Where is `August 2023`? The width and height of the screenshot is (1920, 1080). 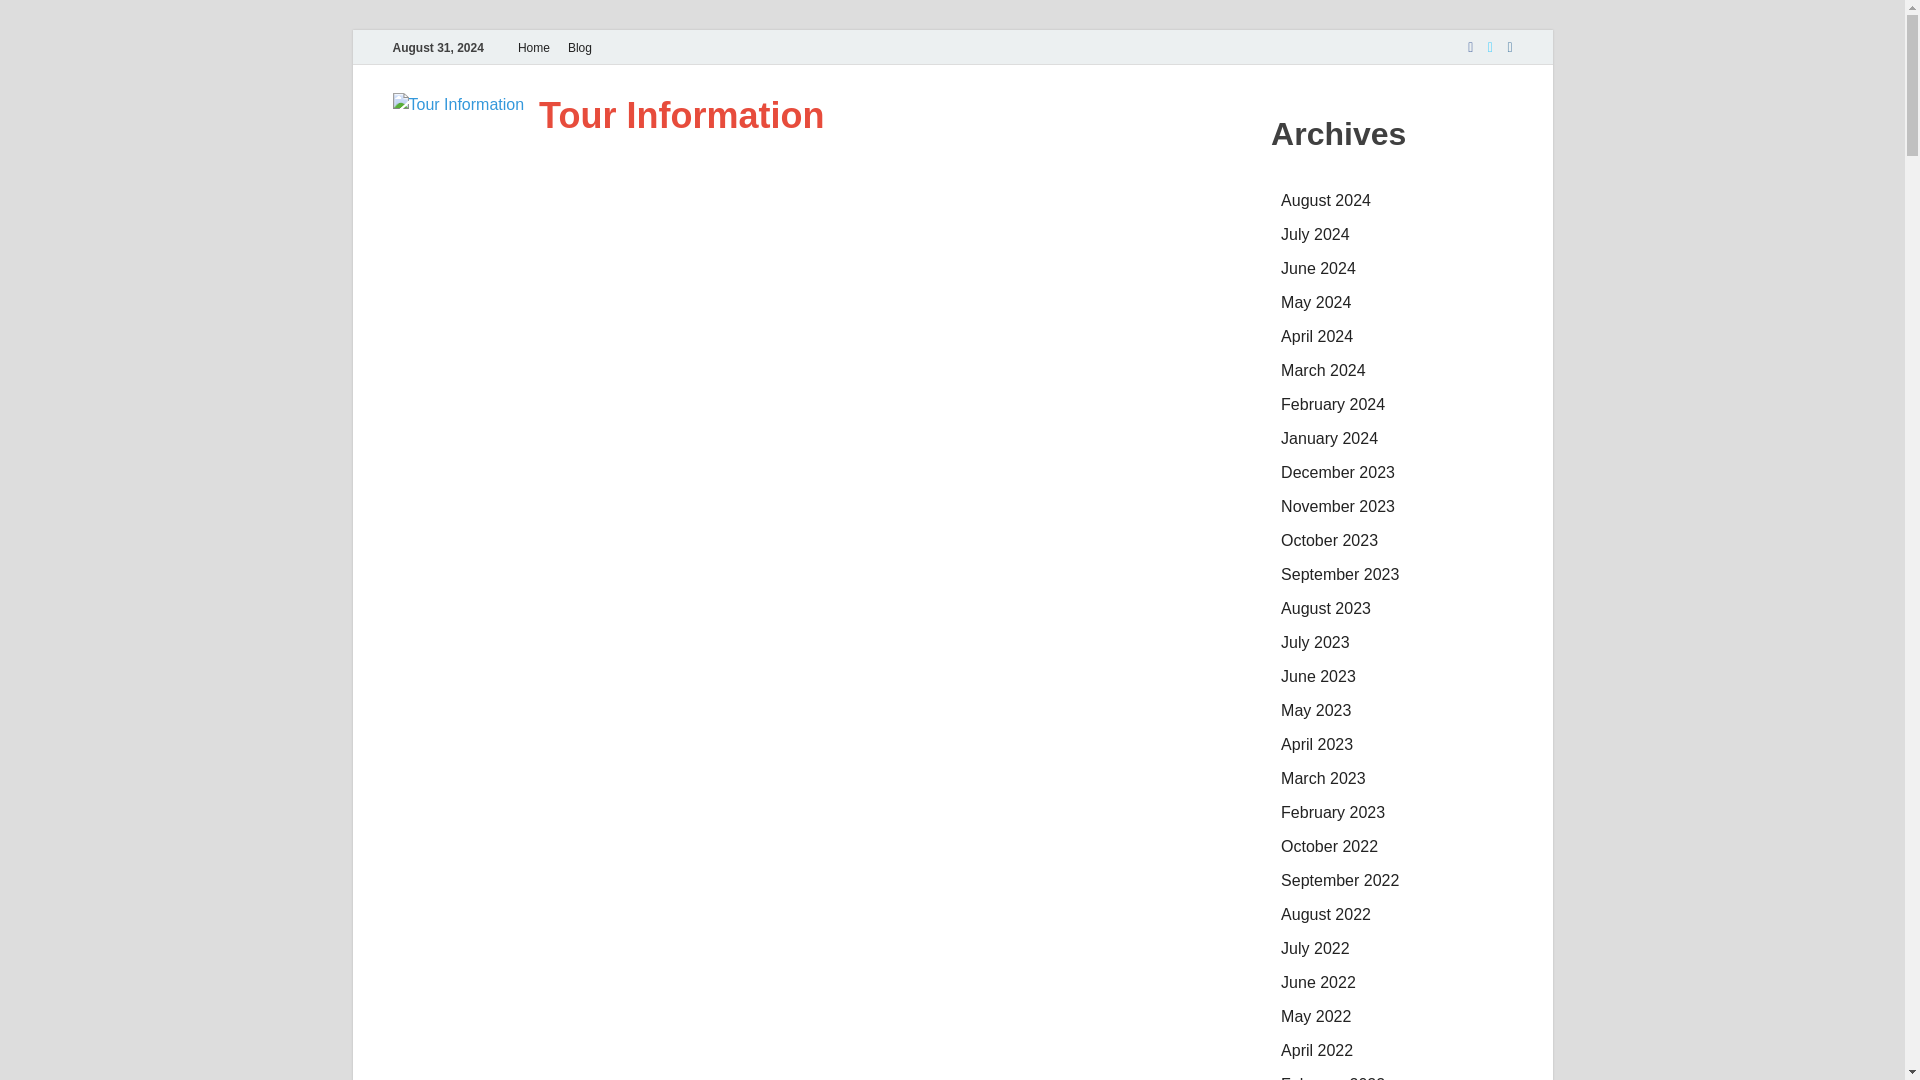 August 2023 is located at coordinates (1325, 608).